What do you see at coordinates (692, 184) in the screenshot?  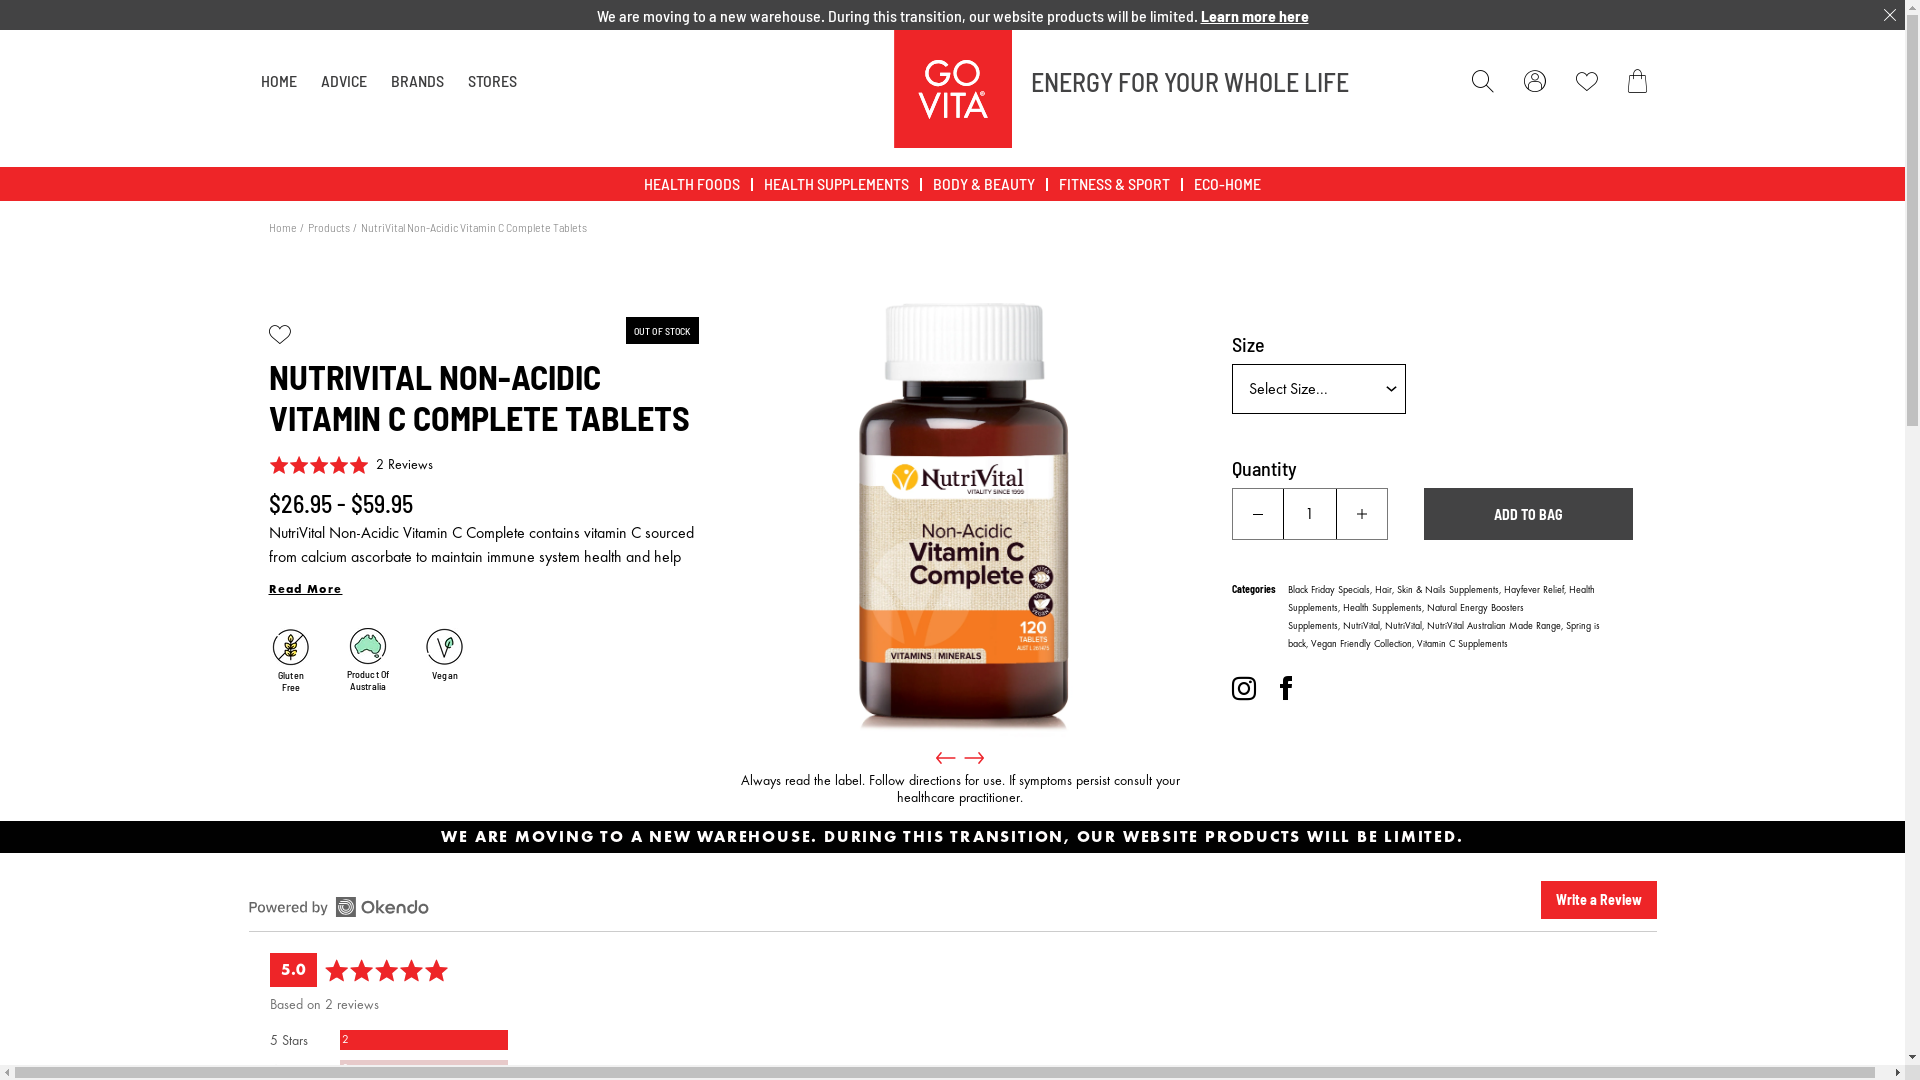 I see `HEALTH FOODS` at bounding box center [692, 184].